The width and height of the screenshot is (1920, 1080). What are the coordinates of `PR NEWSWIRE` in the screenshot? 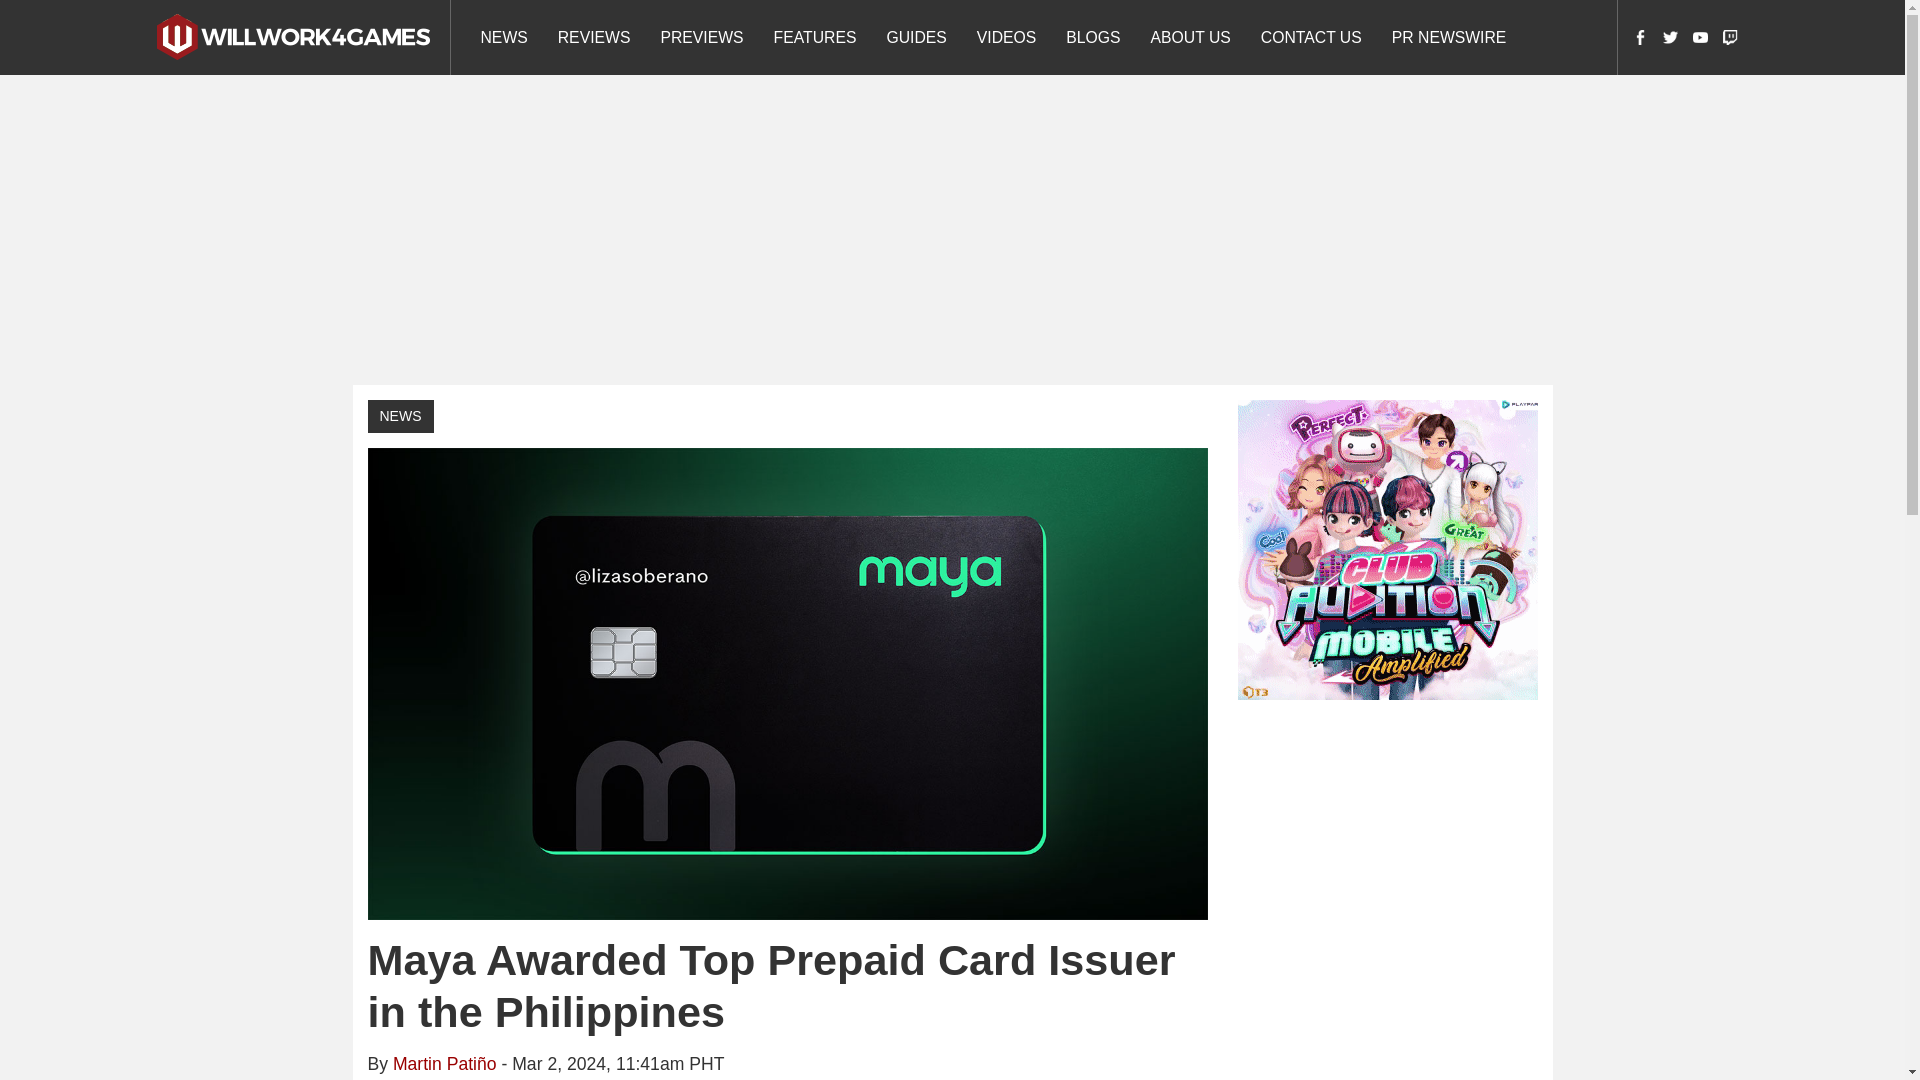 It's located at (1449, 37).